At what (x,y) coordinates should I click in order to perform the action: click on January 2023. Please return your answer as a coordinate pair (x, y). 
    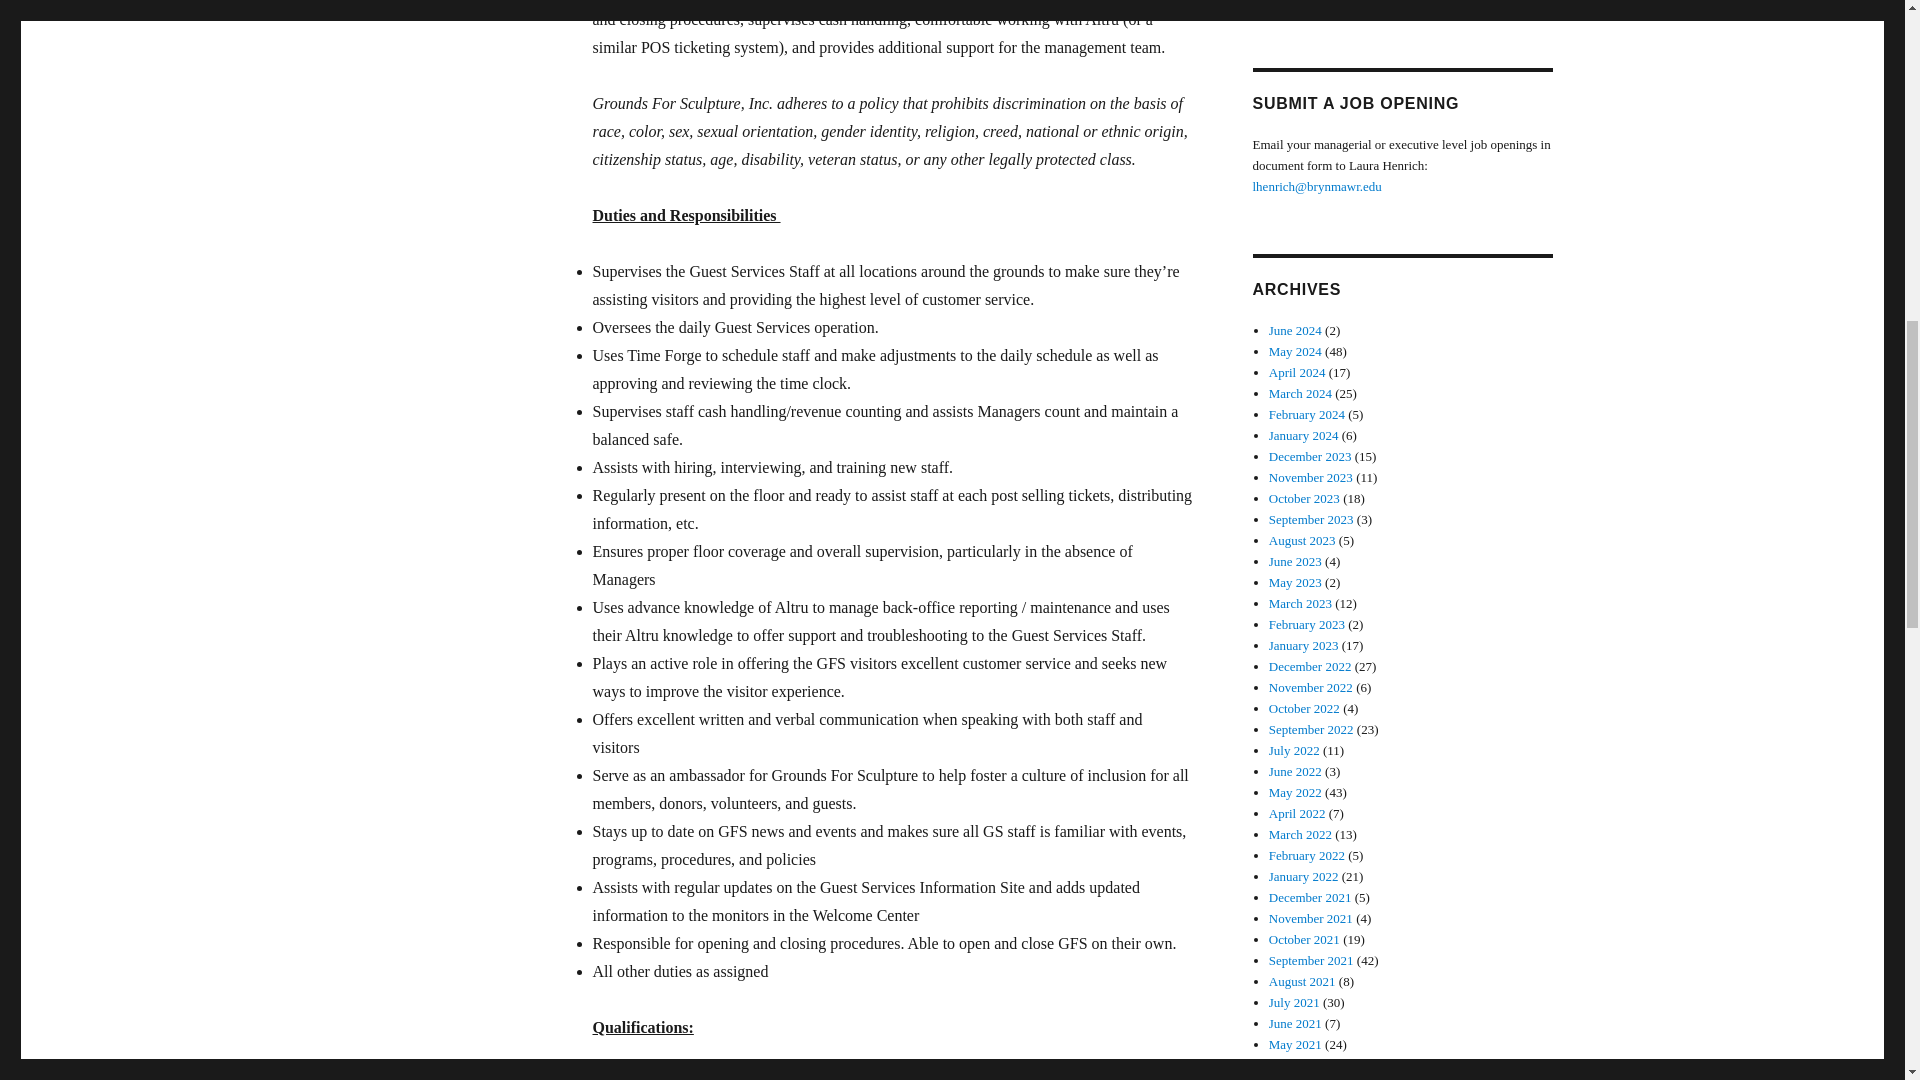
    Looking at the image, I should click on (1304, 646).